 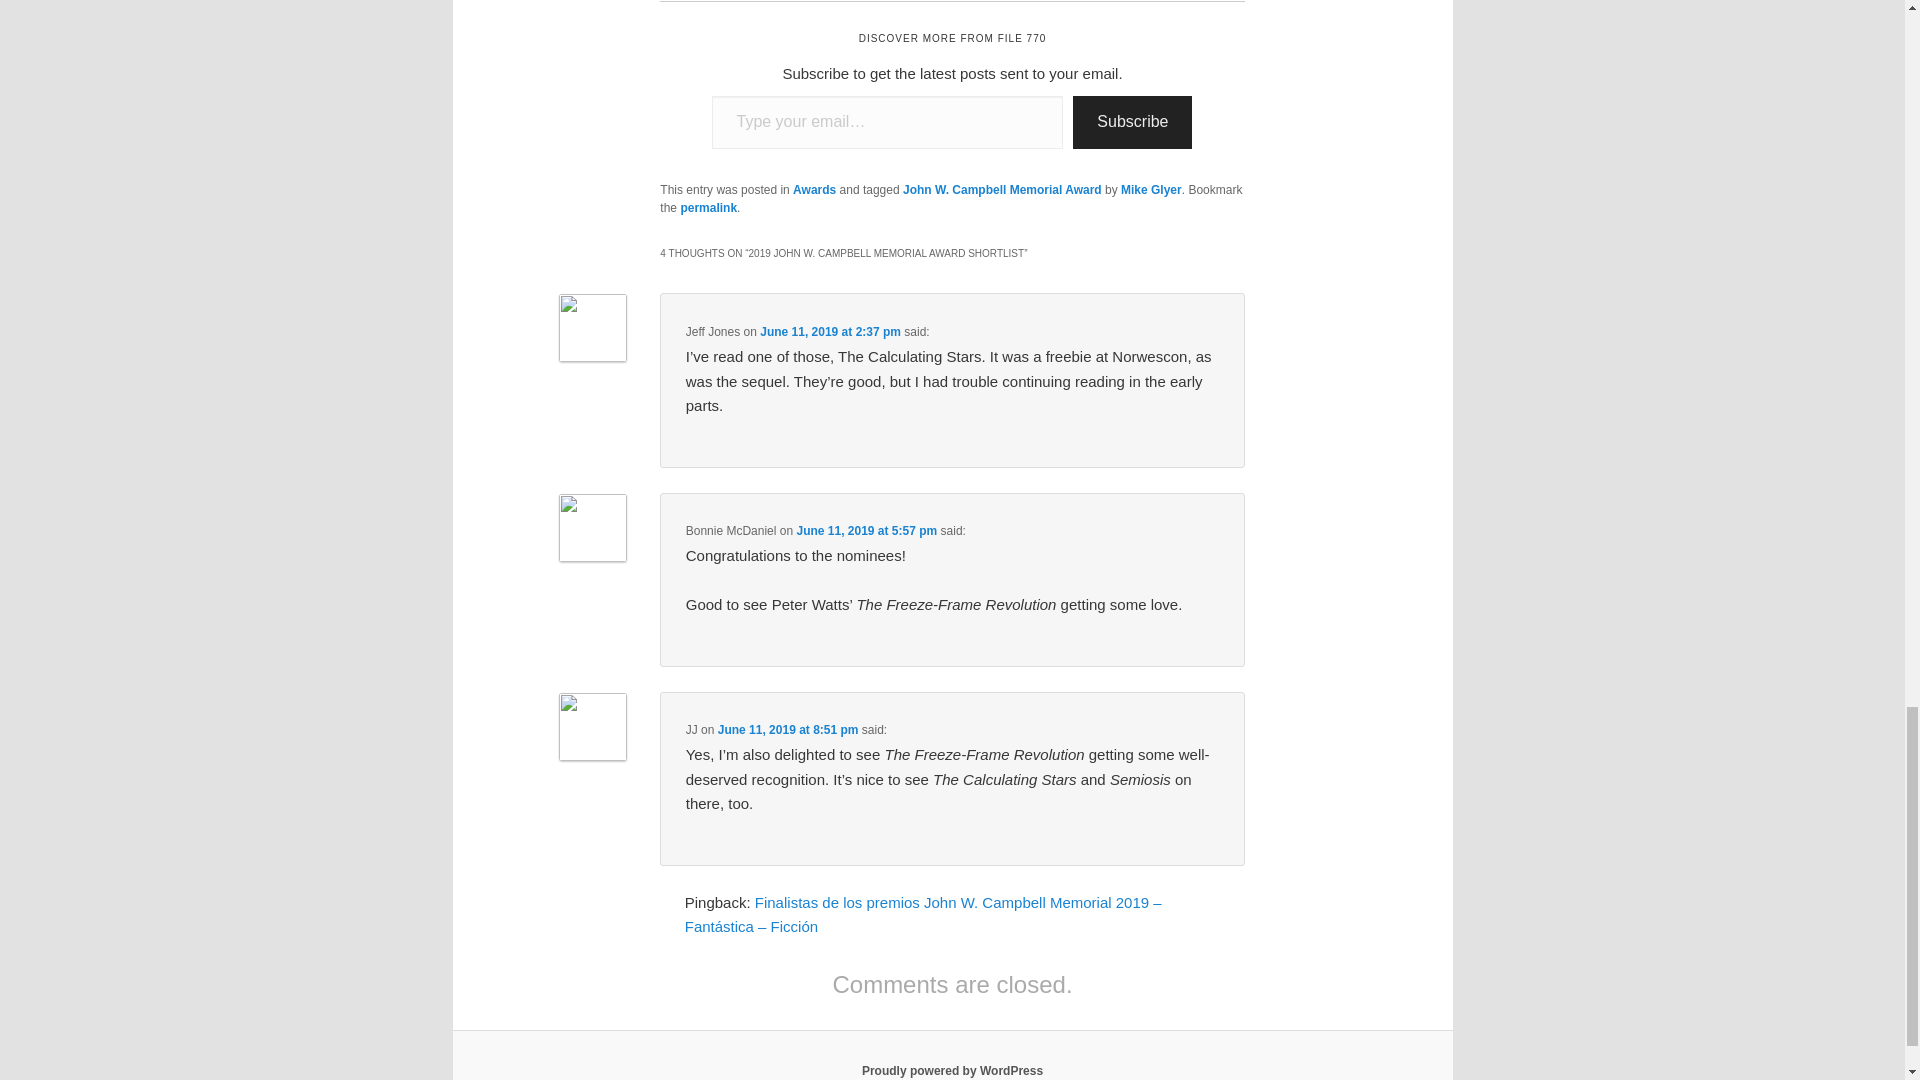 What do you see at coordinates (708, 207) in the screenshot?
I see `Permalink to 2019 John W. Campbell Memorial Award Shortlist` at bounding box center [708, 207].